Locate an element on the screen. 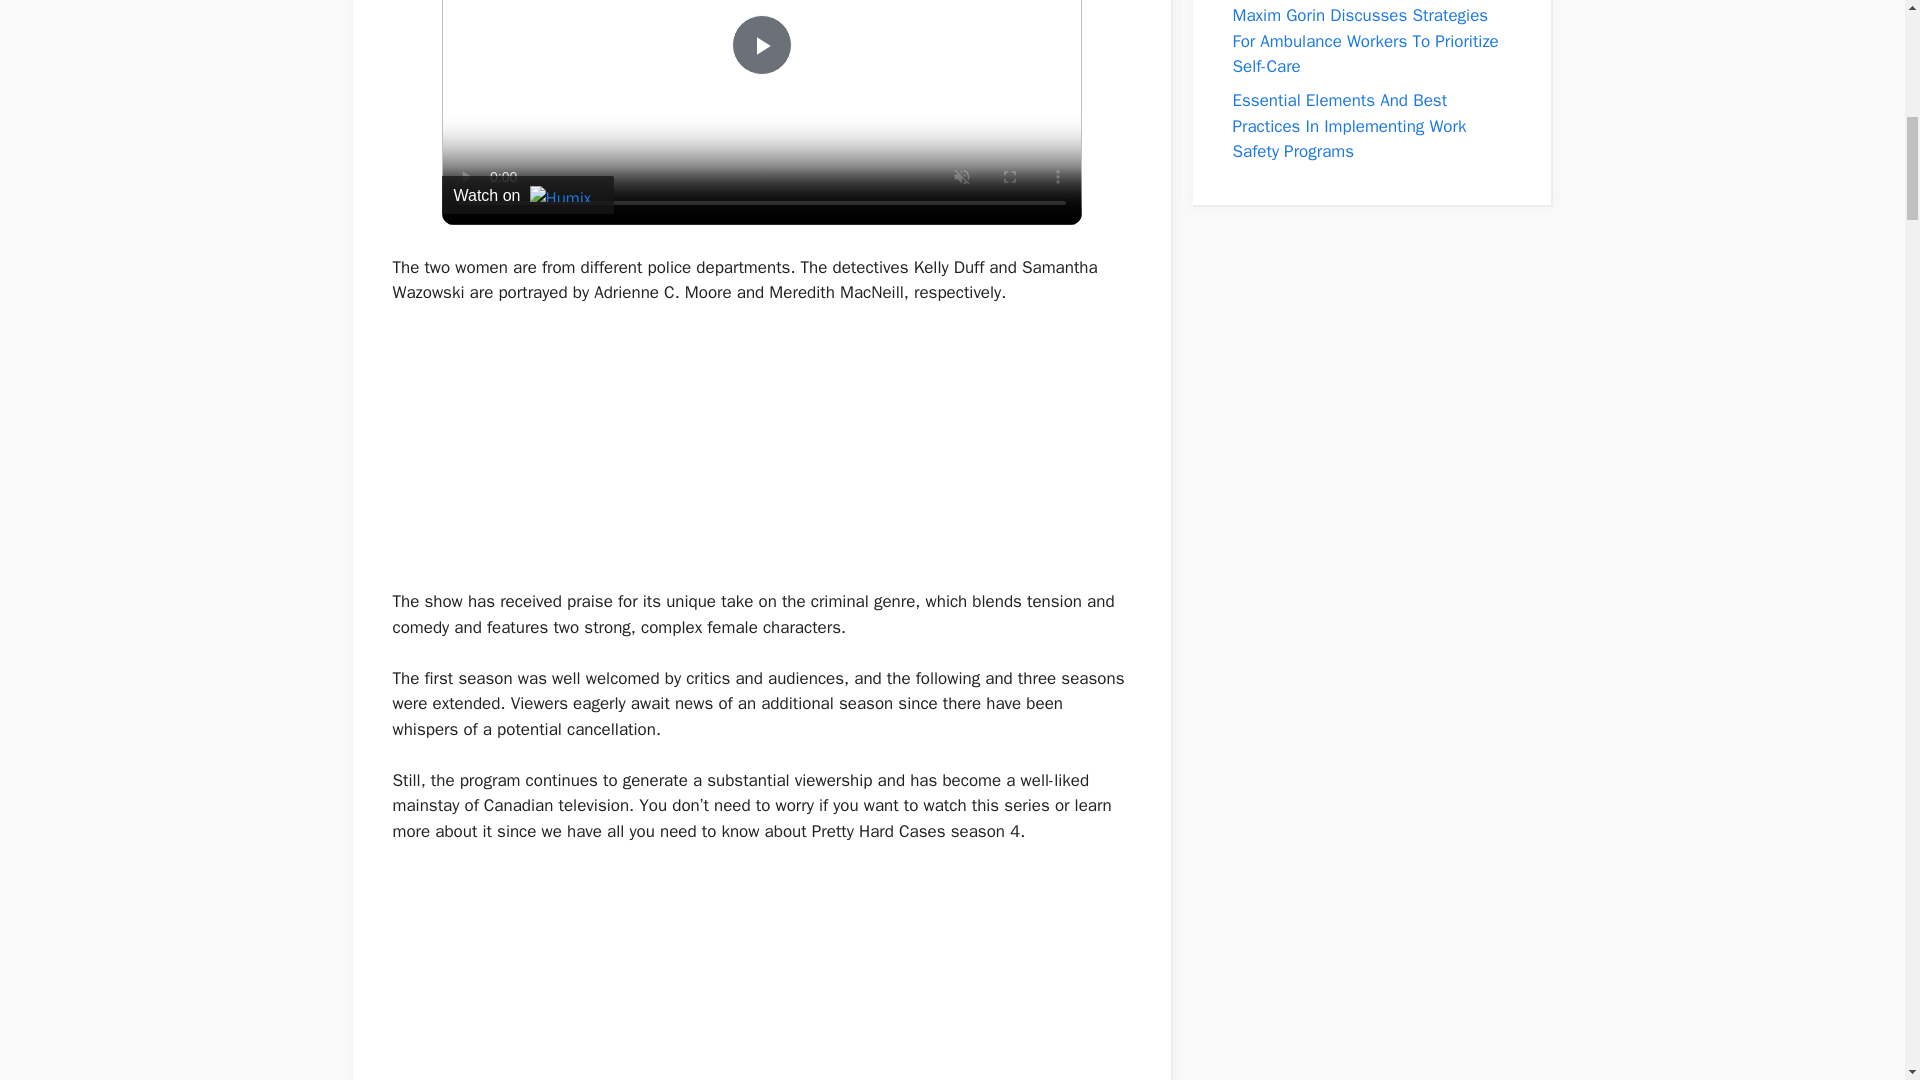 This screenshot has width=1920, height=1080. Play Video is located at coordinates (761, 44).